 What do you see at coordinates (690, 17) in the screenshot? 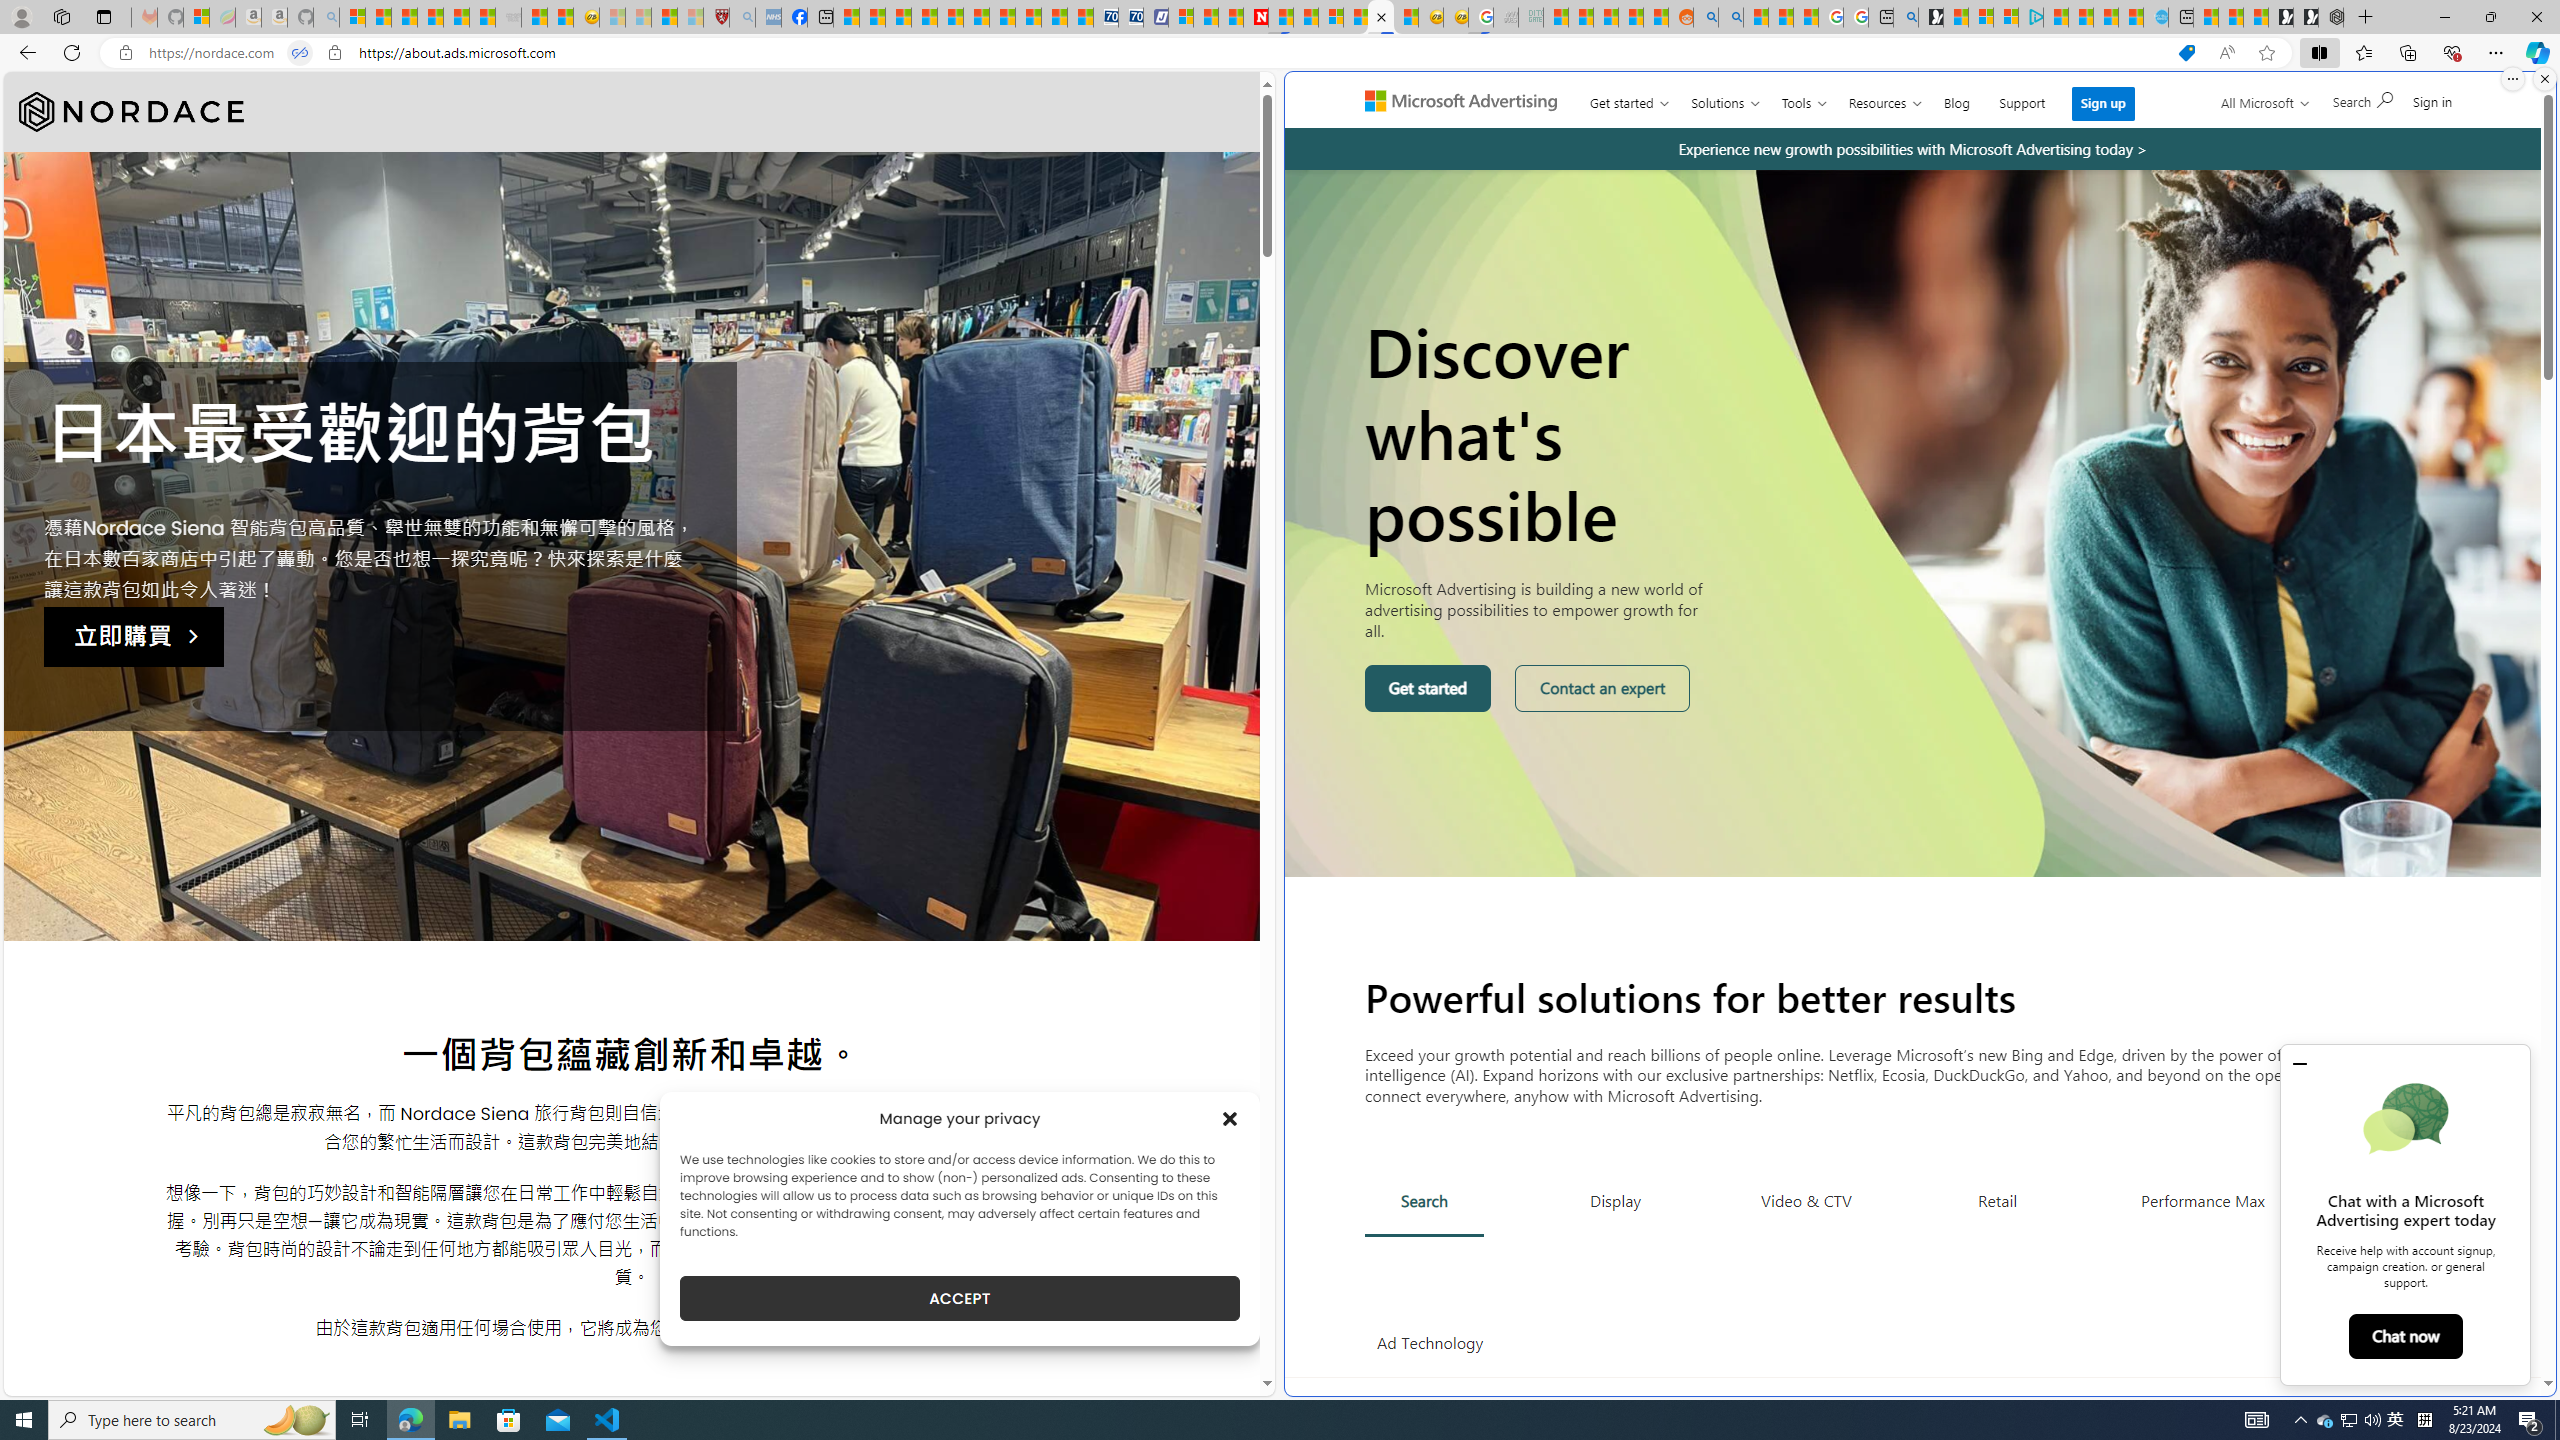
I see `12 Popular Science Lies that Must be Corrected - Sleeping` at bounding box center [690, 17].